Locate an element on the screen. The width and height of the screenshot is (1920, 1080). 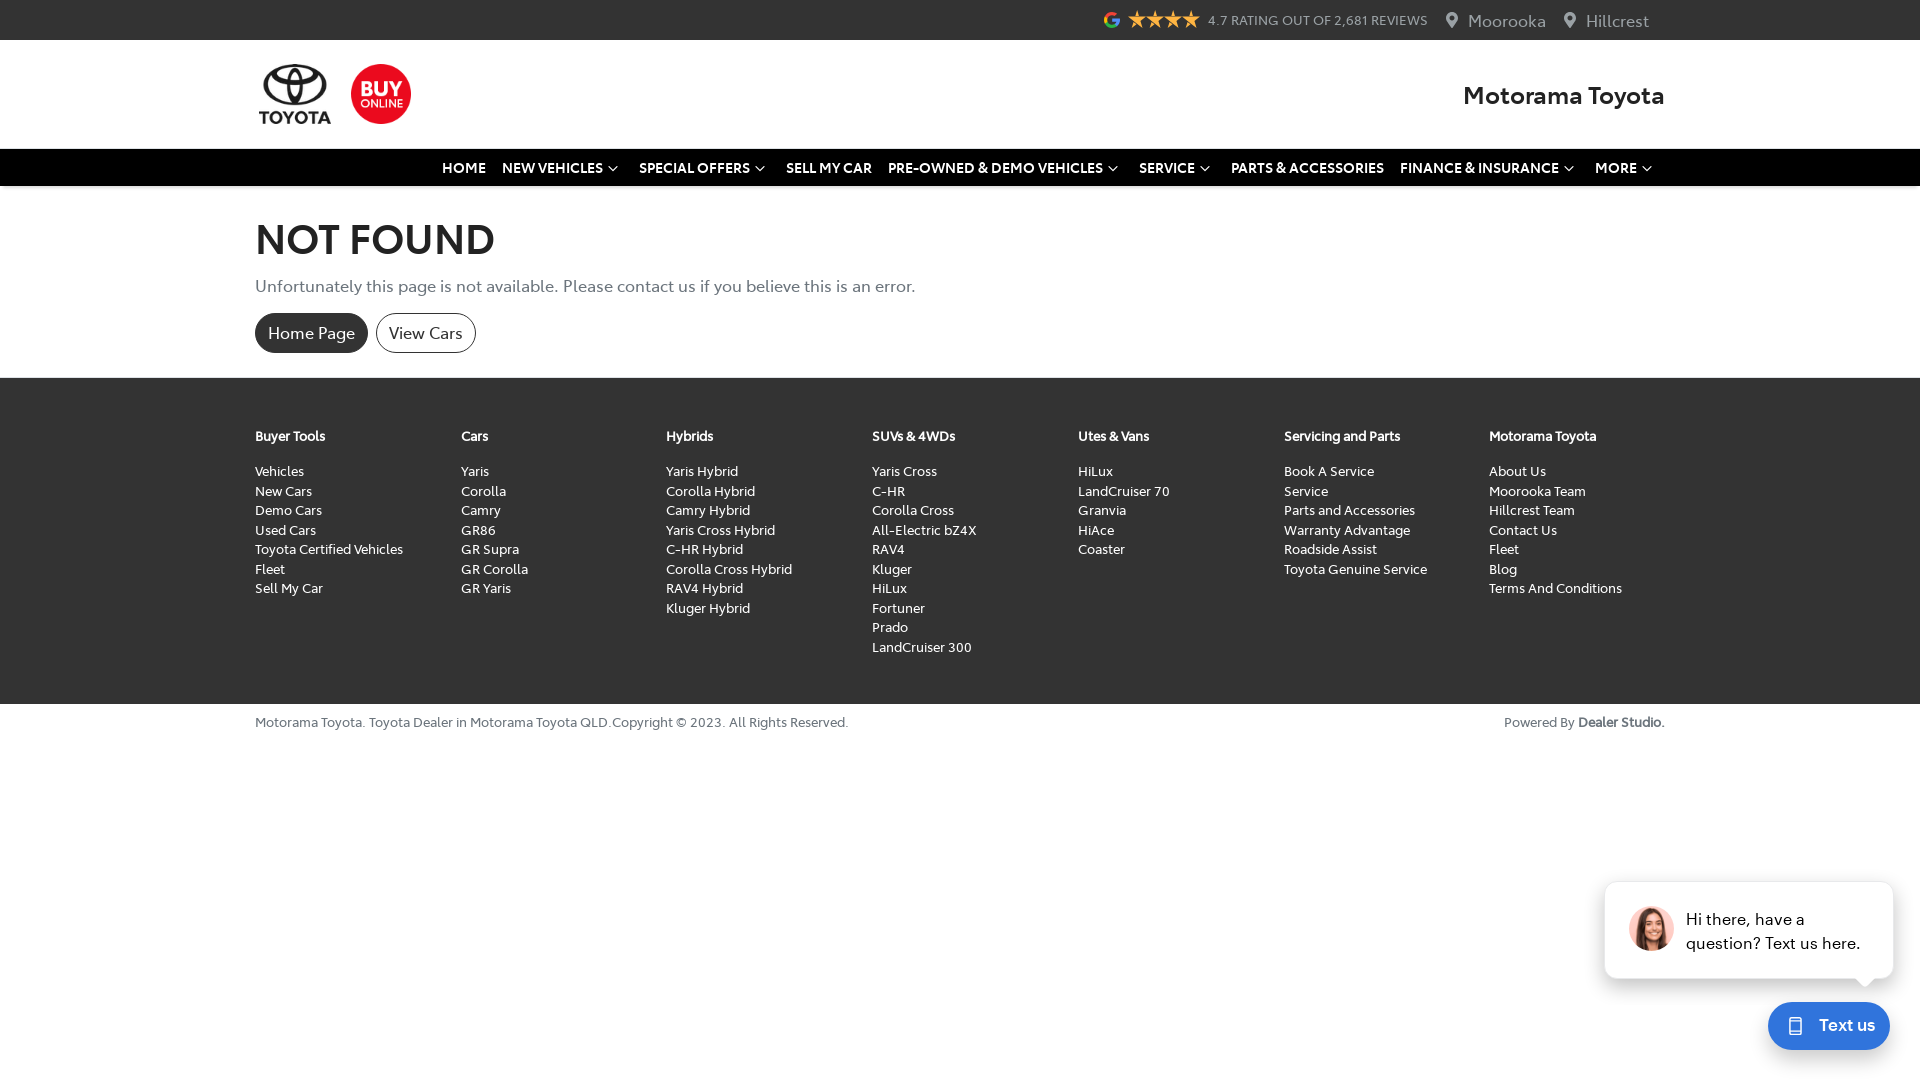
Warranty Advantage is located at coordinates (1347, 530).